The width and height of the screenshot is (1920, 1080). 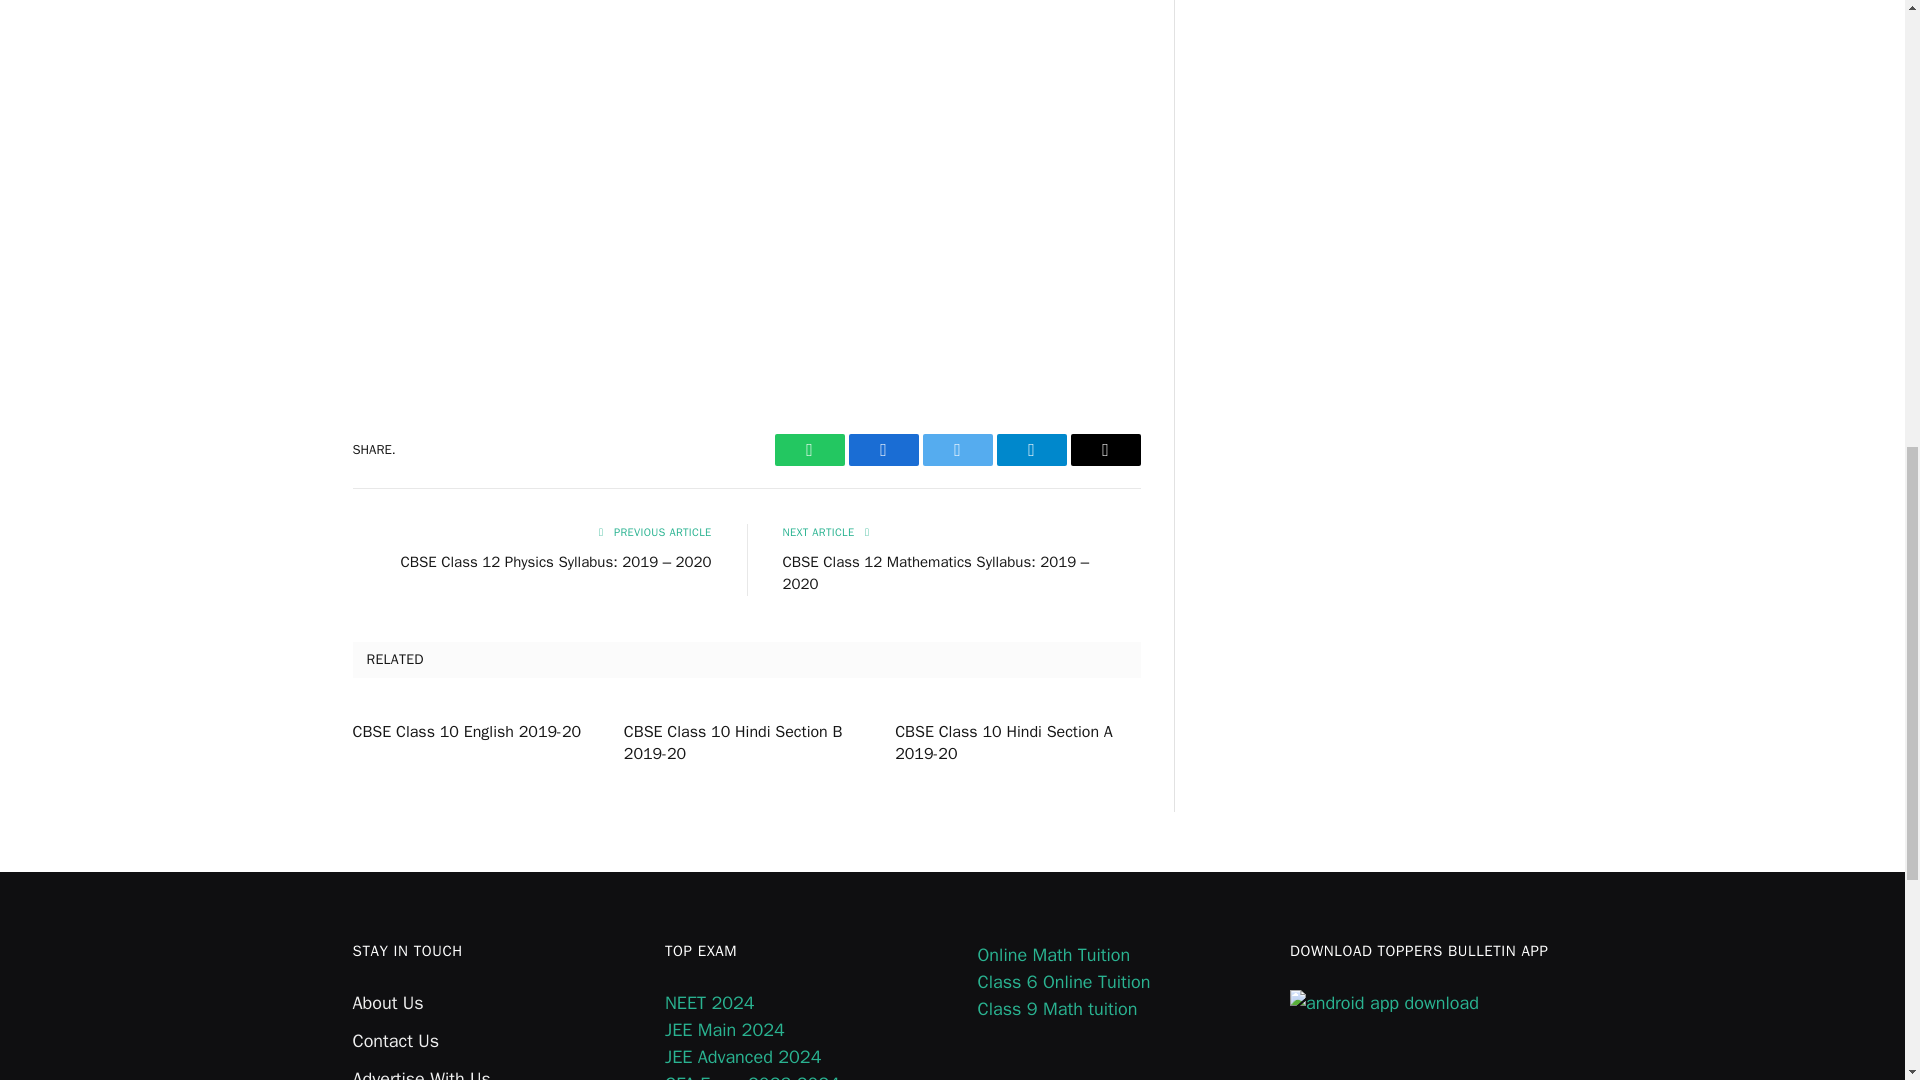 I want to click on Share on WhatsApp, so click(x=808, y=450).